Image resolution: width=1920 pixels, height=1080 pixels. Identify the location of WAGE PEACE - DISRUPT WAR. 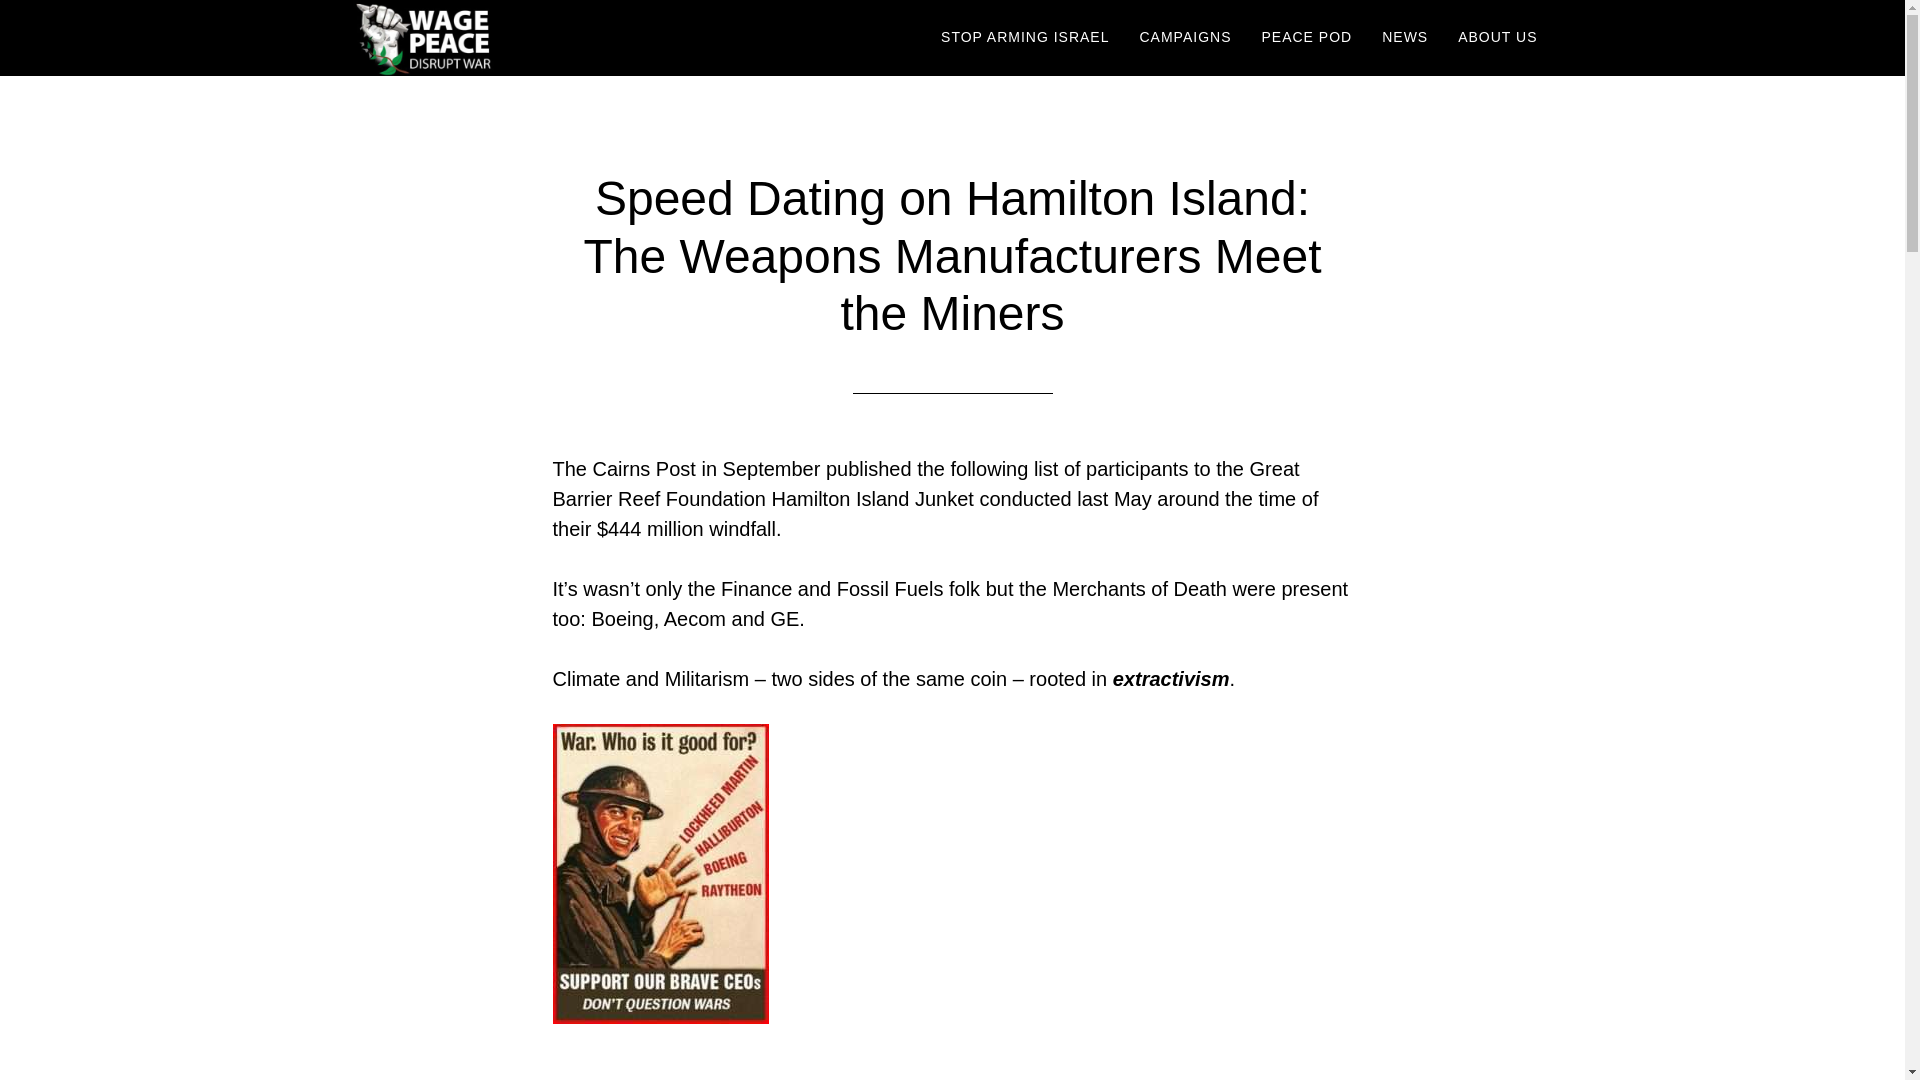
(532, 38).